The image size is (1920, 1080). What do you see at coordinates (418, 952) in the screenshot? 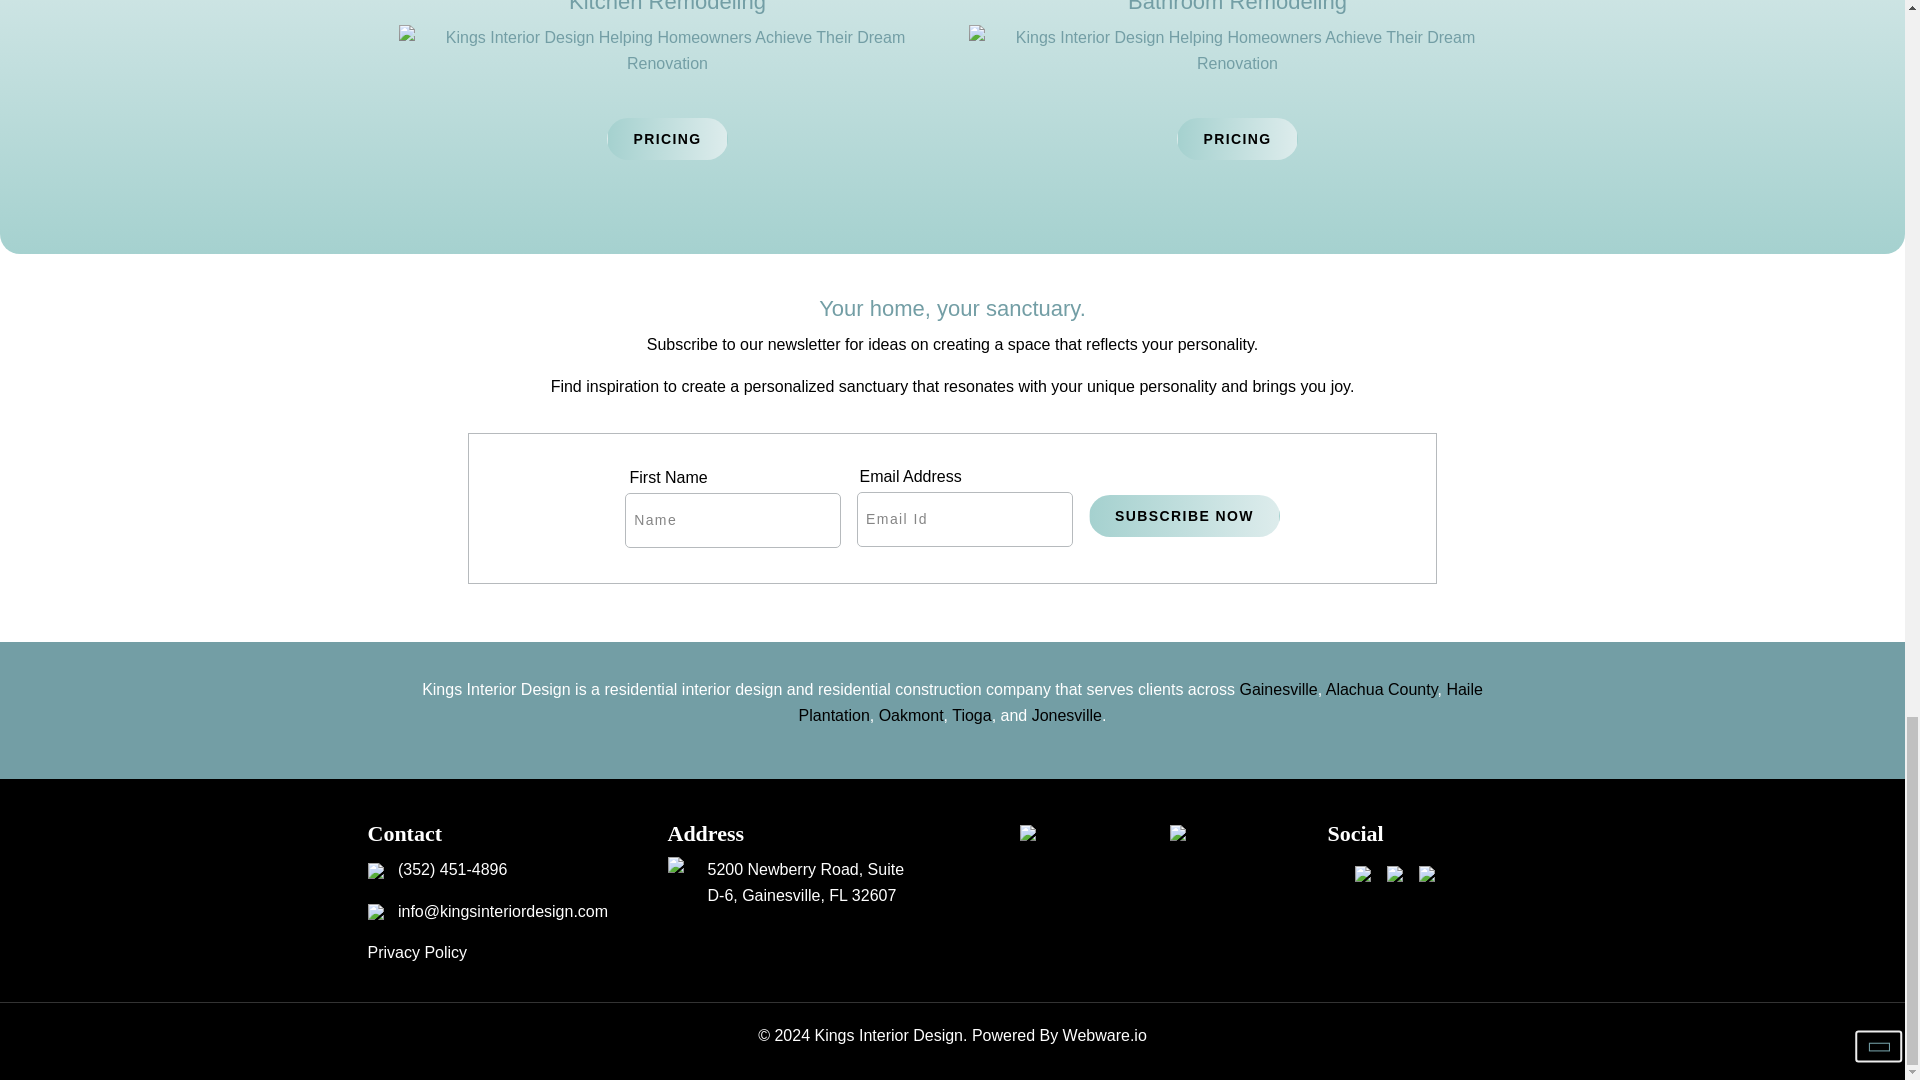
I see `Privacy Policy` at bounding box center [418, 952].